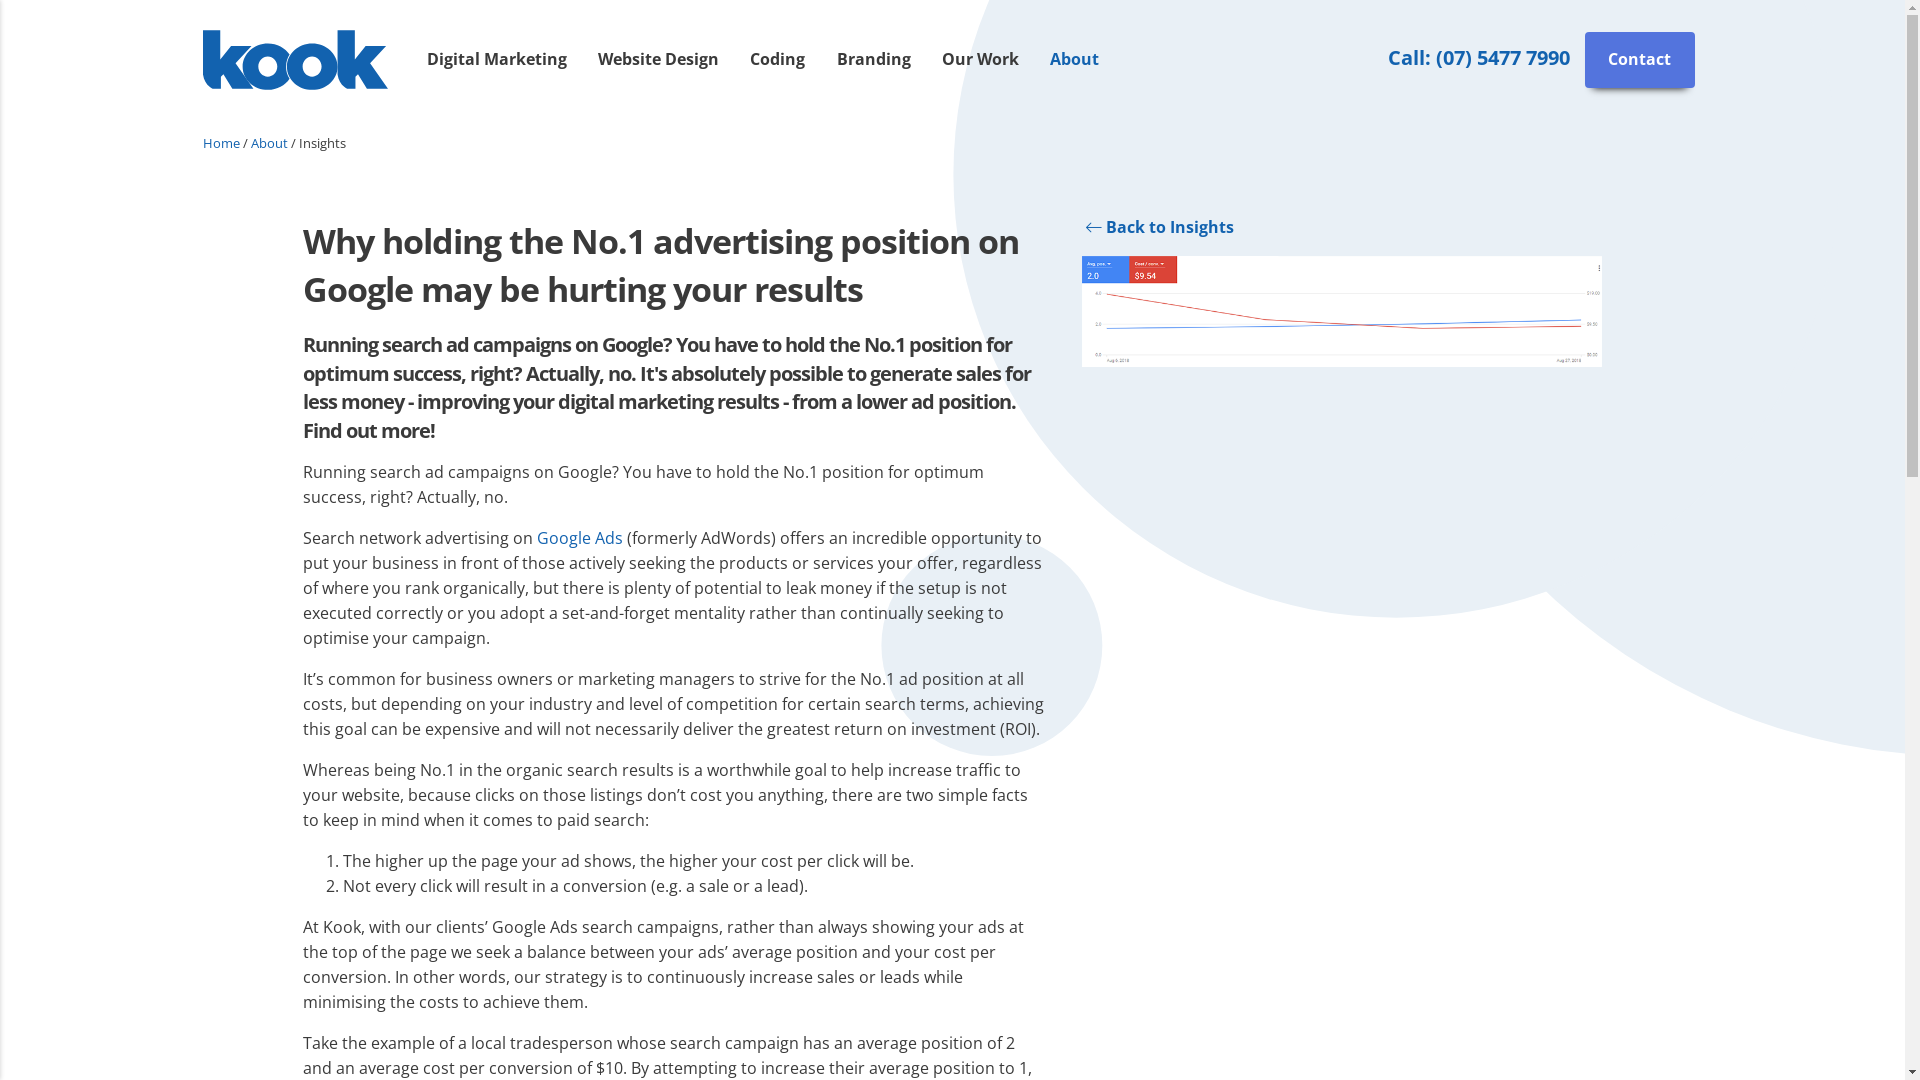 This screenshot has height=1080, width=1920. I want to click on Digital Marketing, so click(497, 60).